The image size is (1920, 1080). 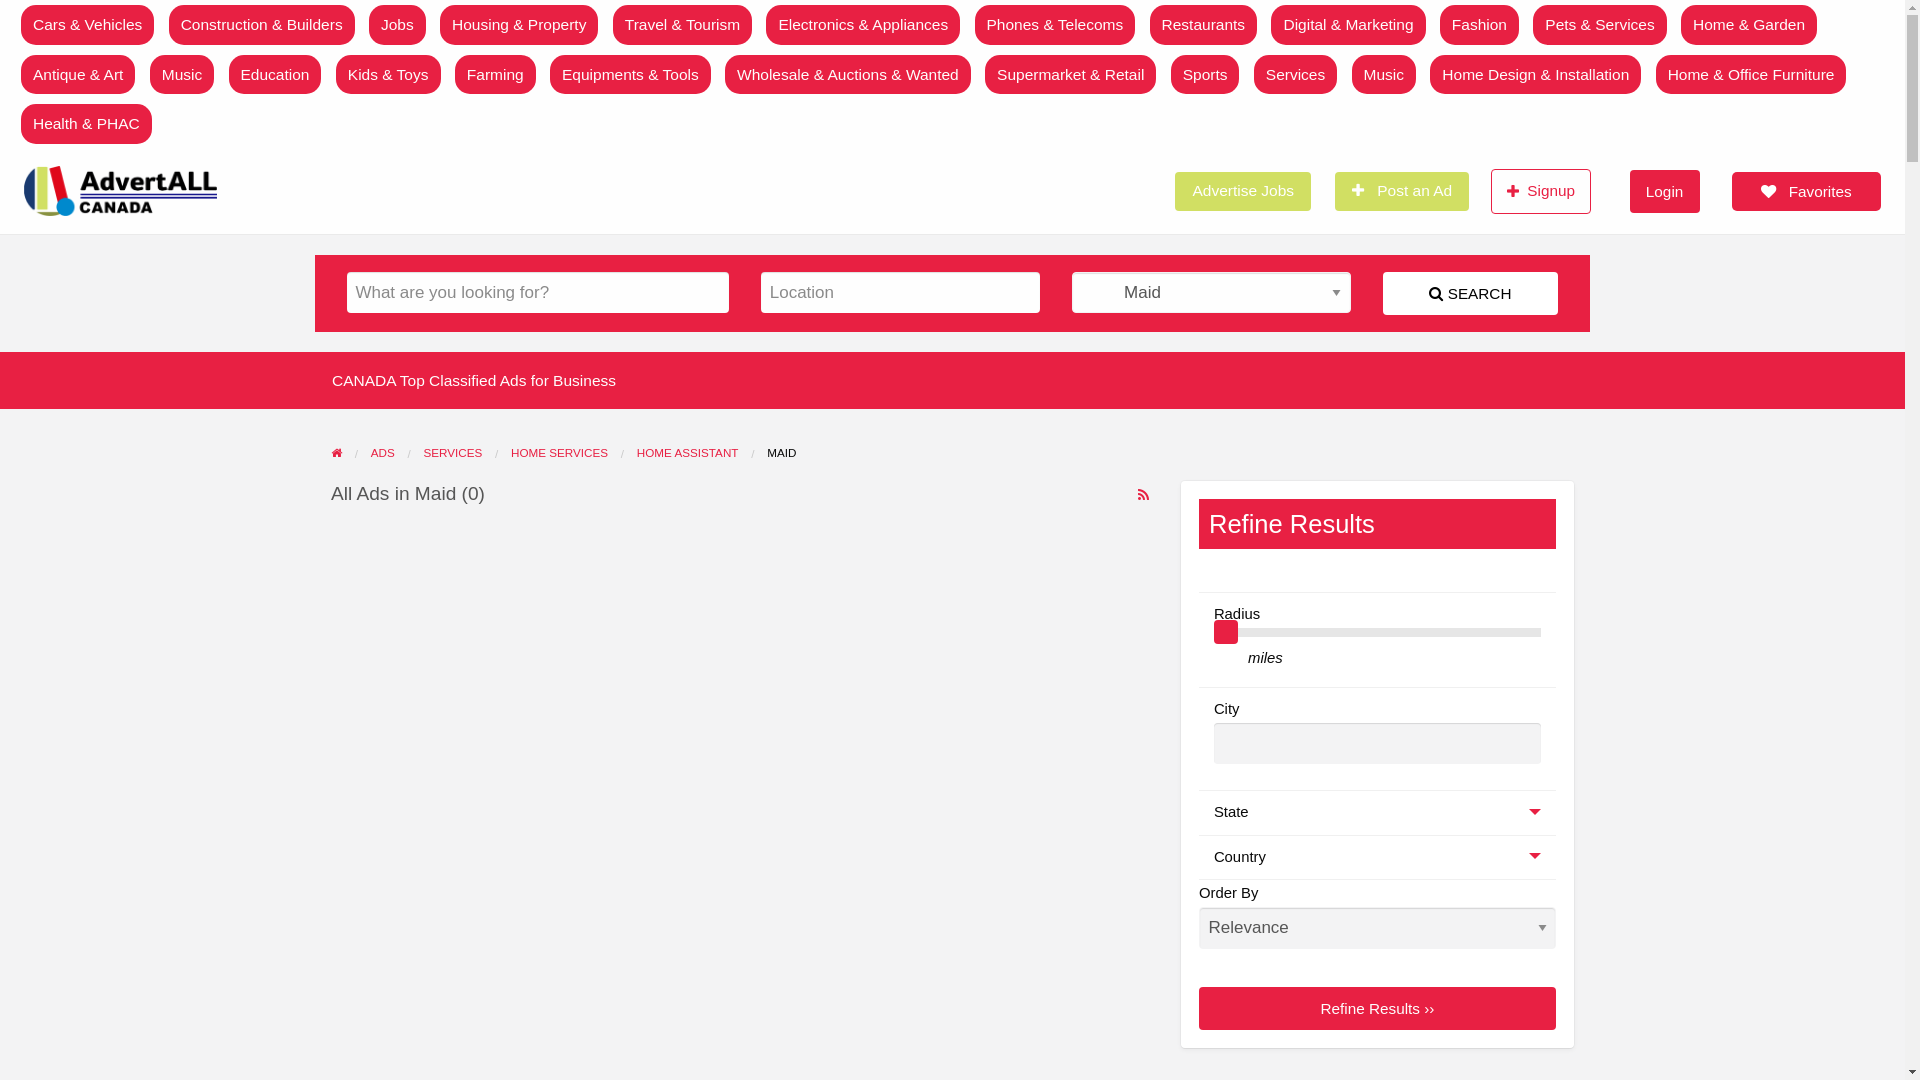 What do you see at coordinates (1480, 25) in the screenshot?
I see `Fashion` at bounding box center [1480, 25].